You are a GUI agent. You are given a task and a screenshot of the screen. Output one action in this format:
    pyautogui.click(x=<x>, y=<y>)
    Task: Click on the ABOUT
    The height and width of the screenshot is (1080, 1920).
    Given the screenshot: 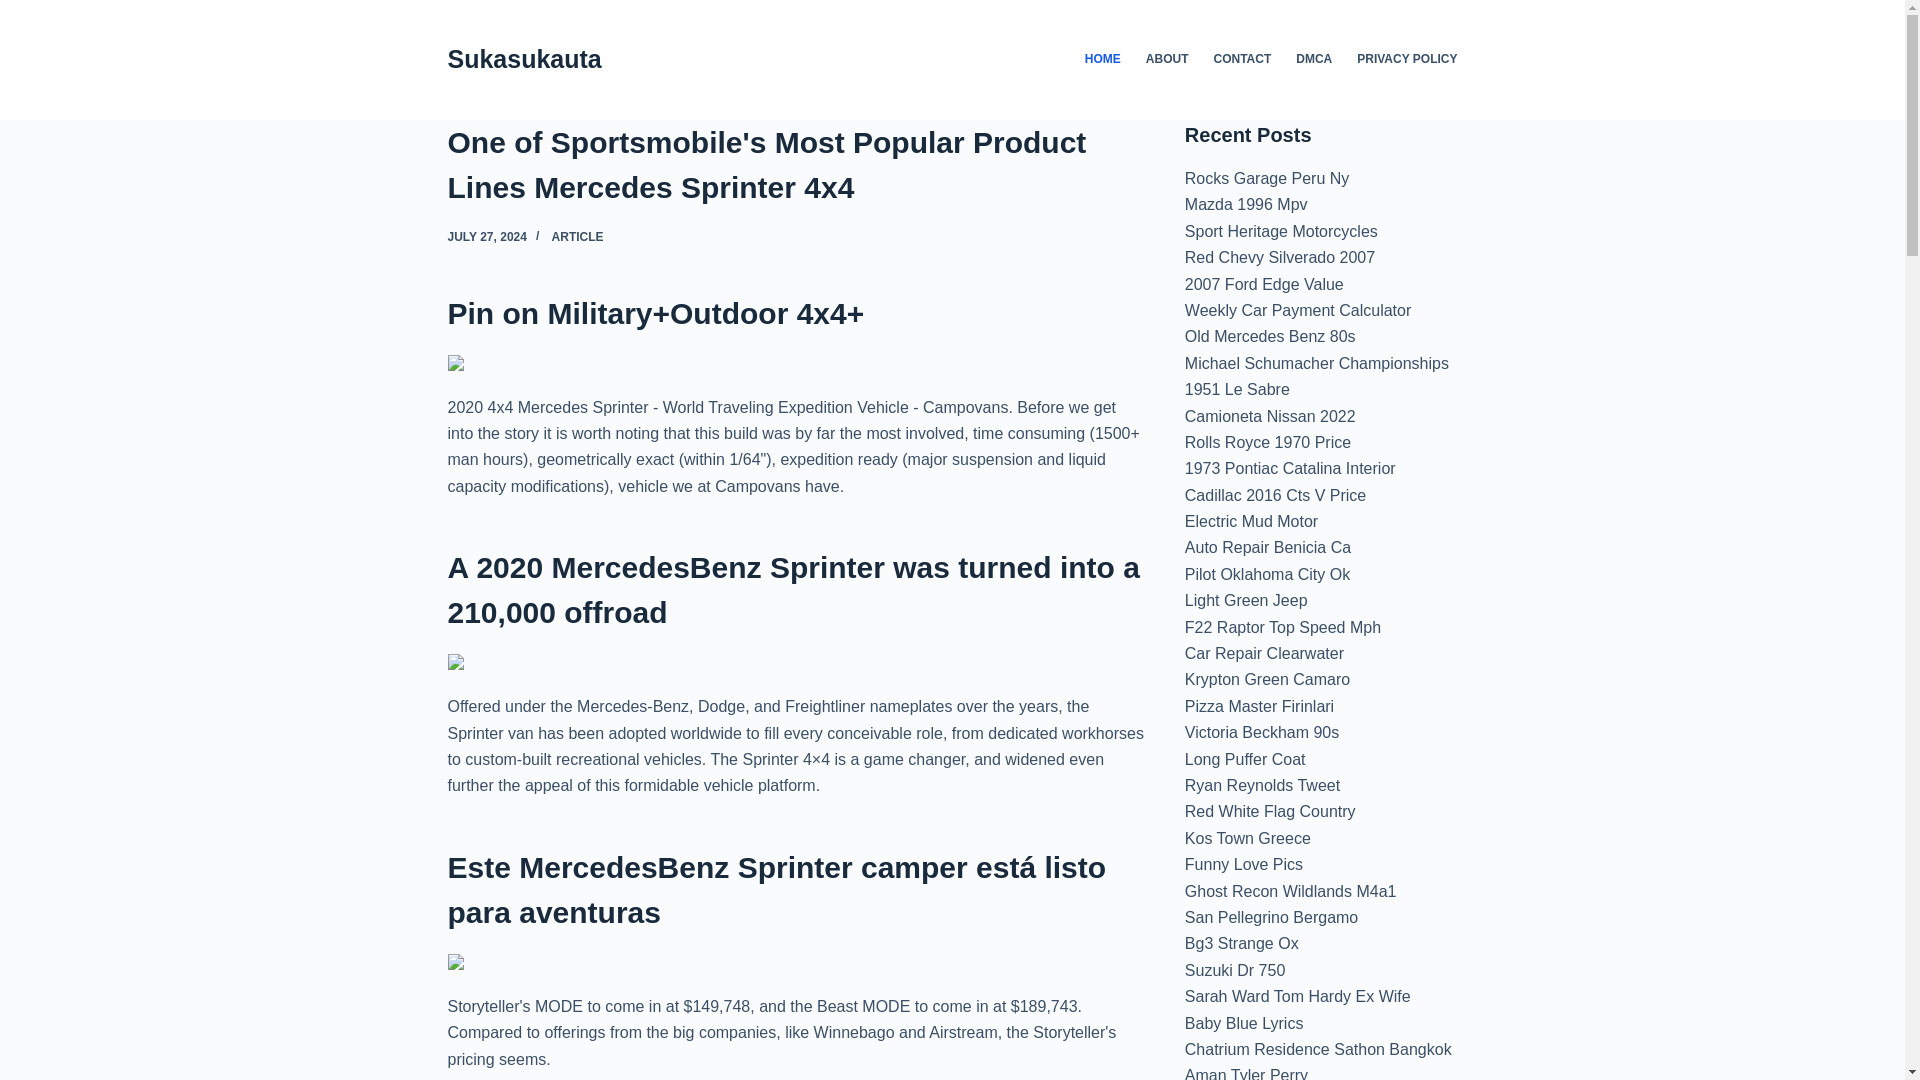 What is the action you would take?
    pyautogui.click(x=1166, y=60)
    